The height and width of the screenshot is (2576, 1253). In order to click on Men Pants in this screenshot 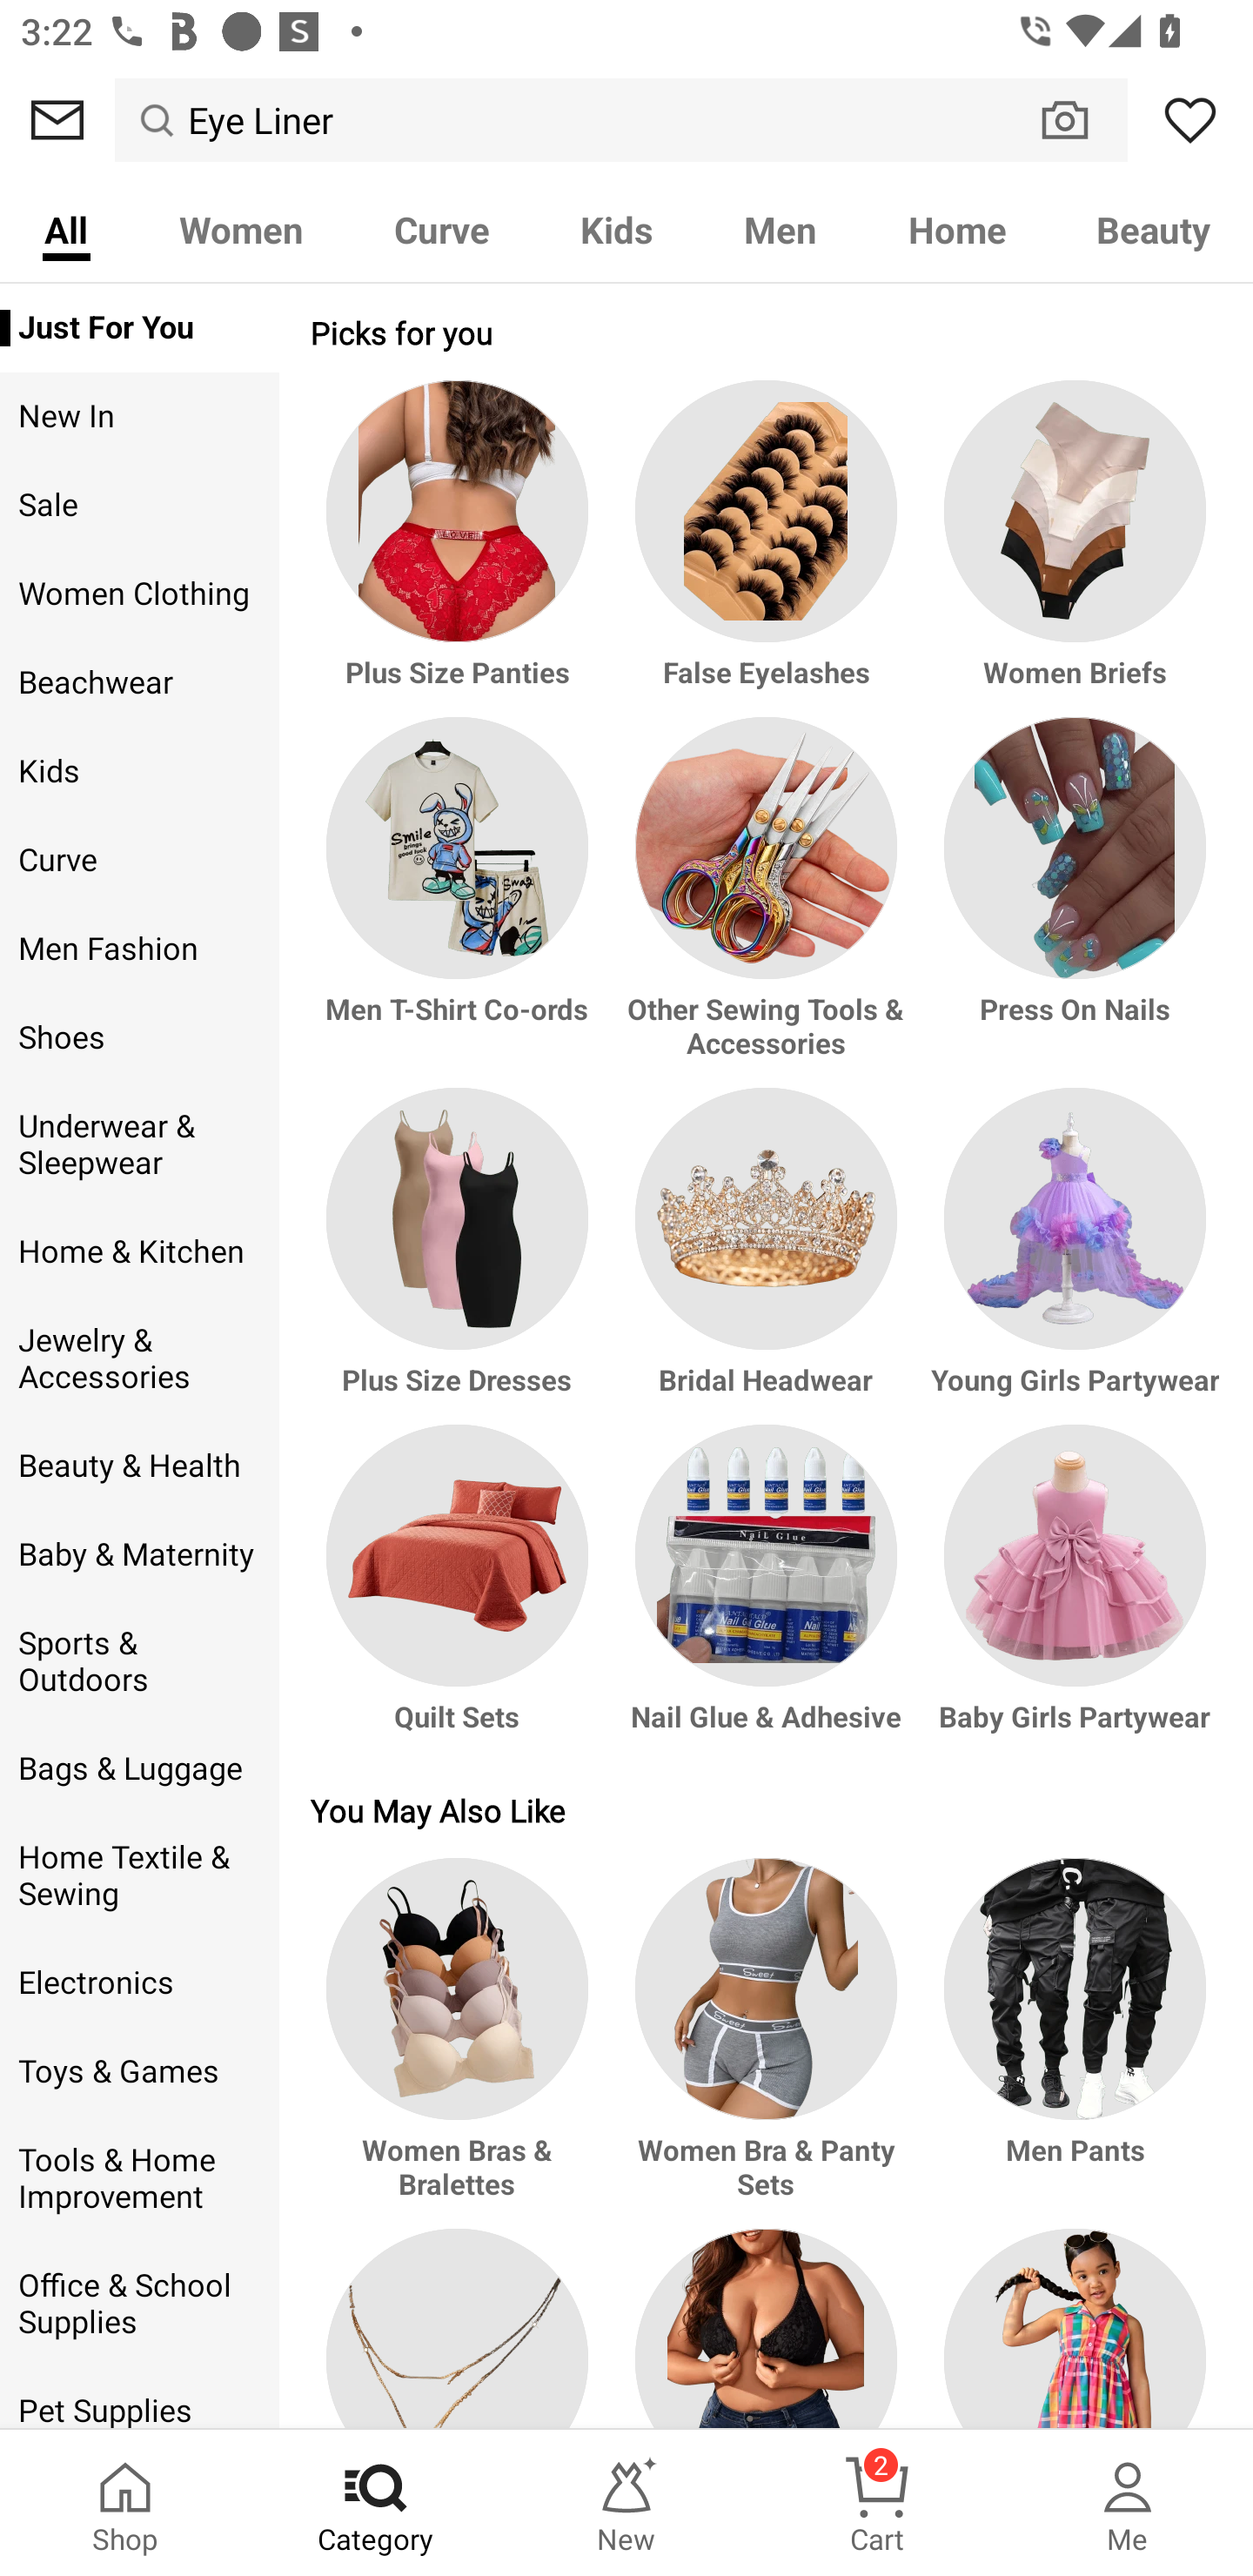, I will do `click(1070, 2043)`.